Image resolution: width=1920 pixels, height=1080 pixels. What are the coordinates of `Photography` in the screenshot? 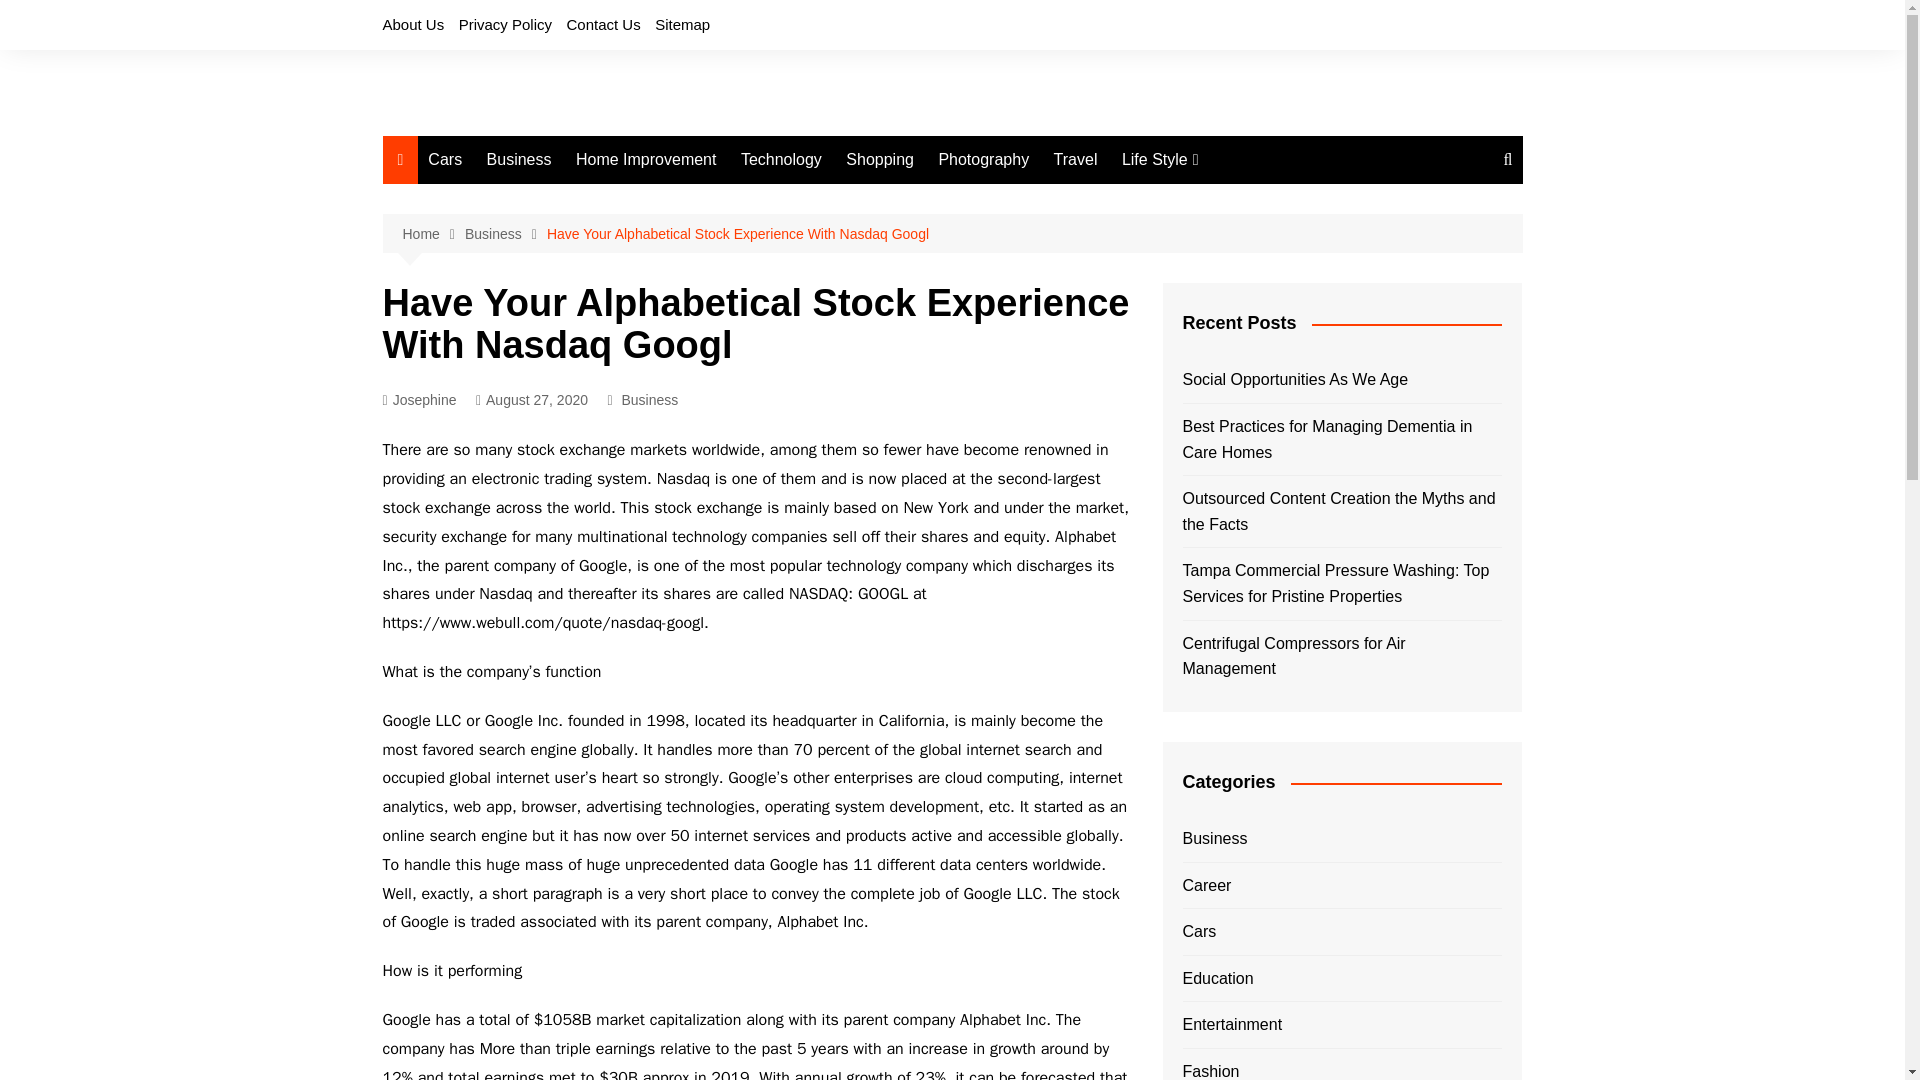 It's located at (982, 160).